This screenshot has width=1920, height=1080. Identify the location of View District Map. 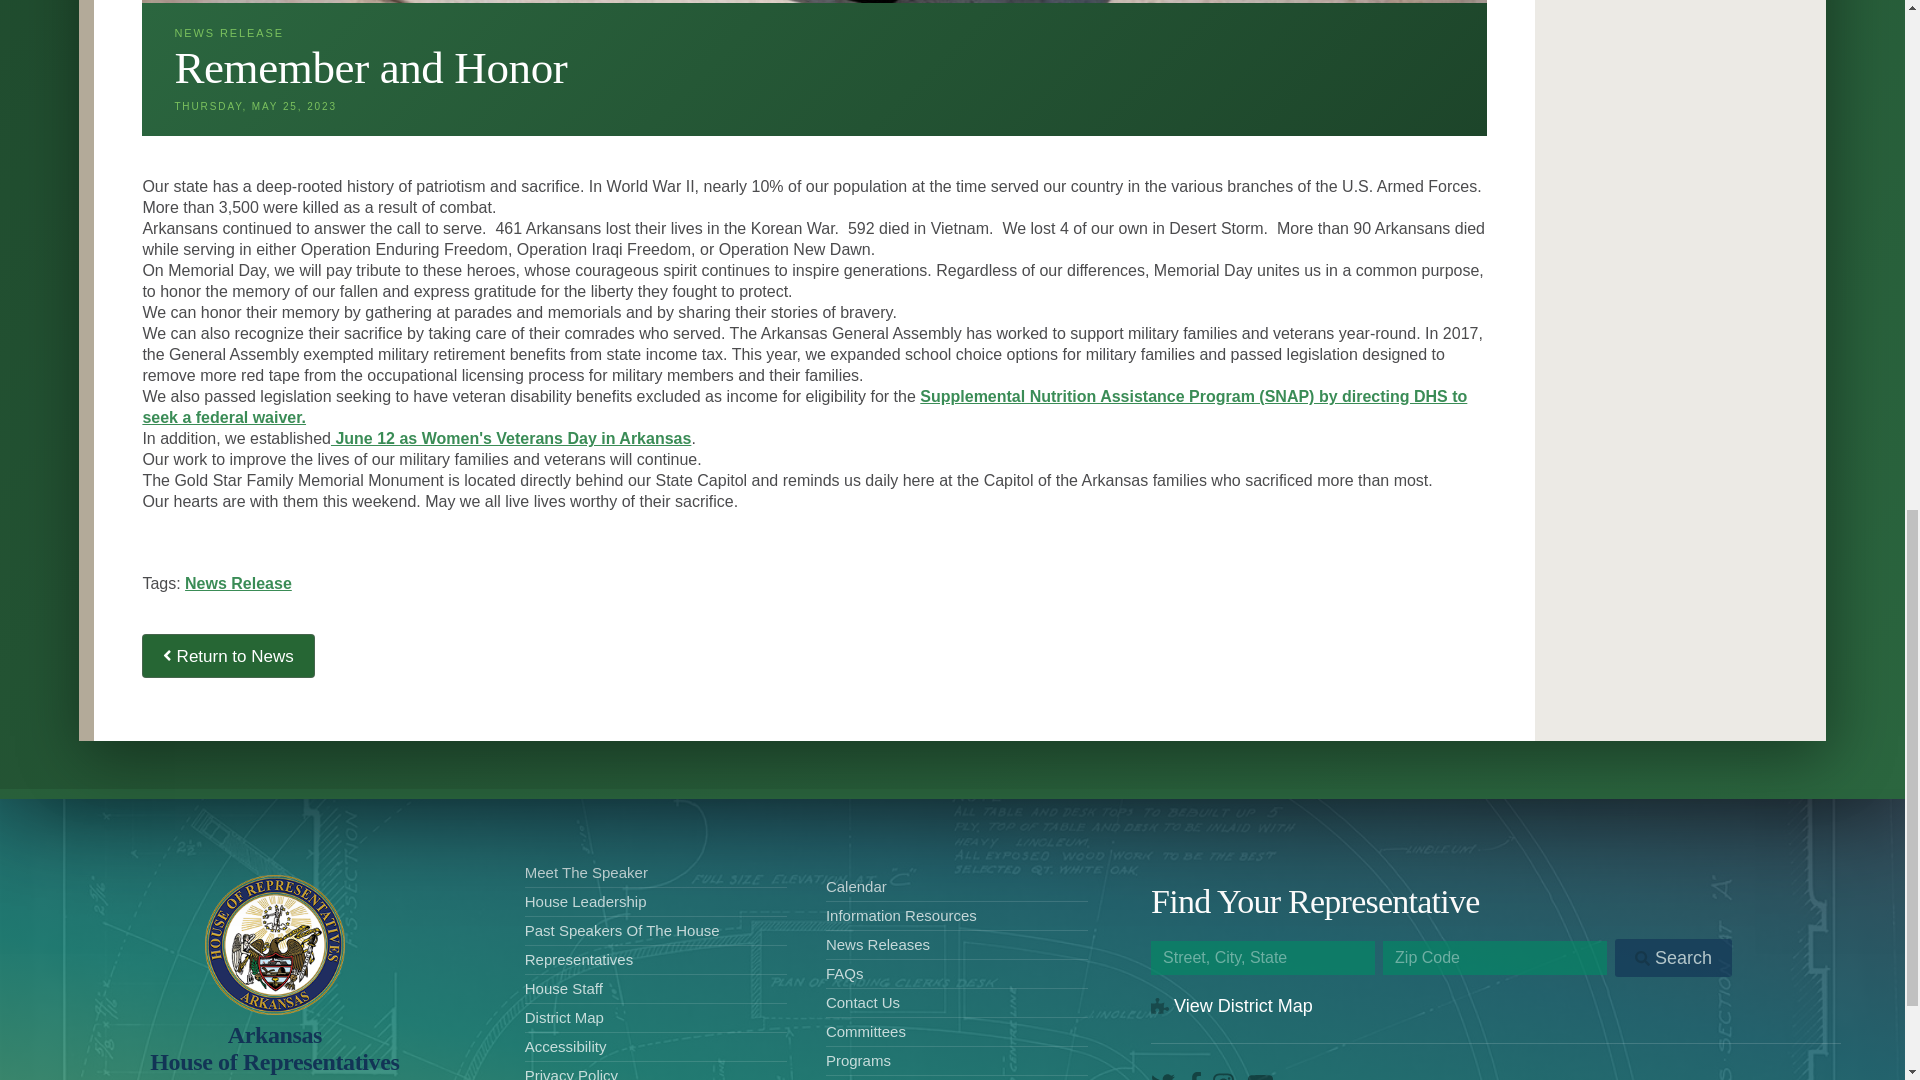
(238, 582).